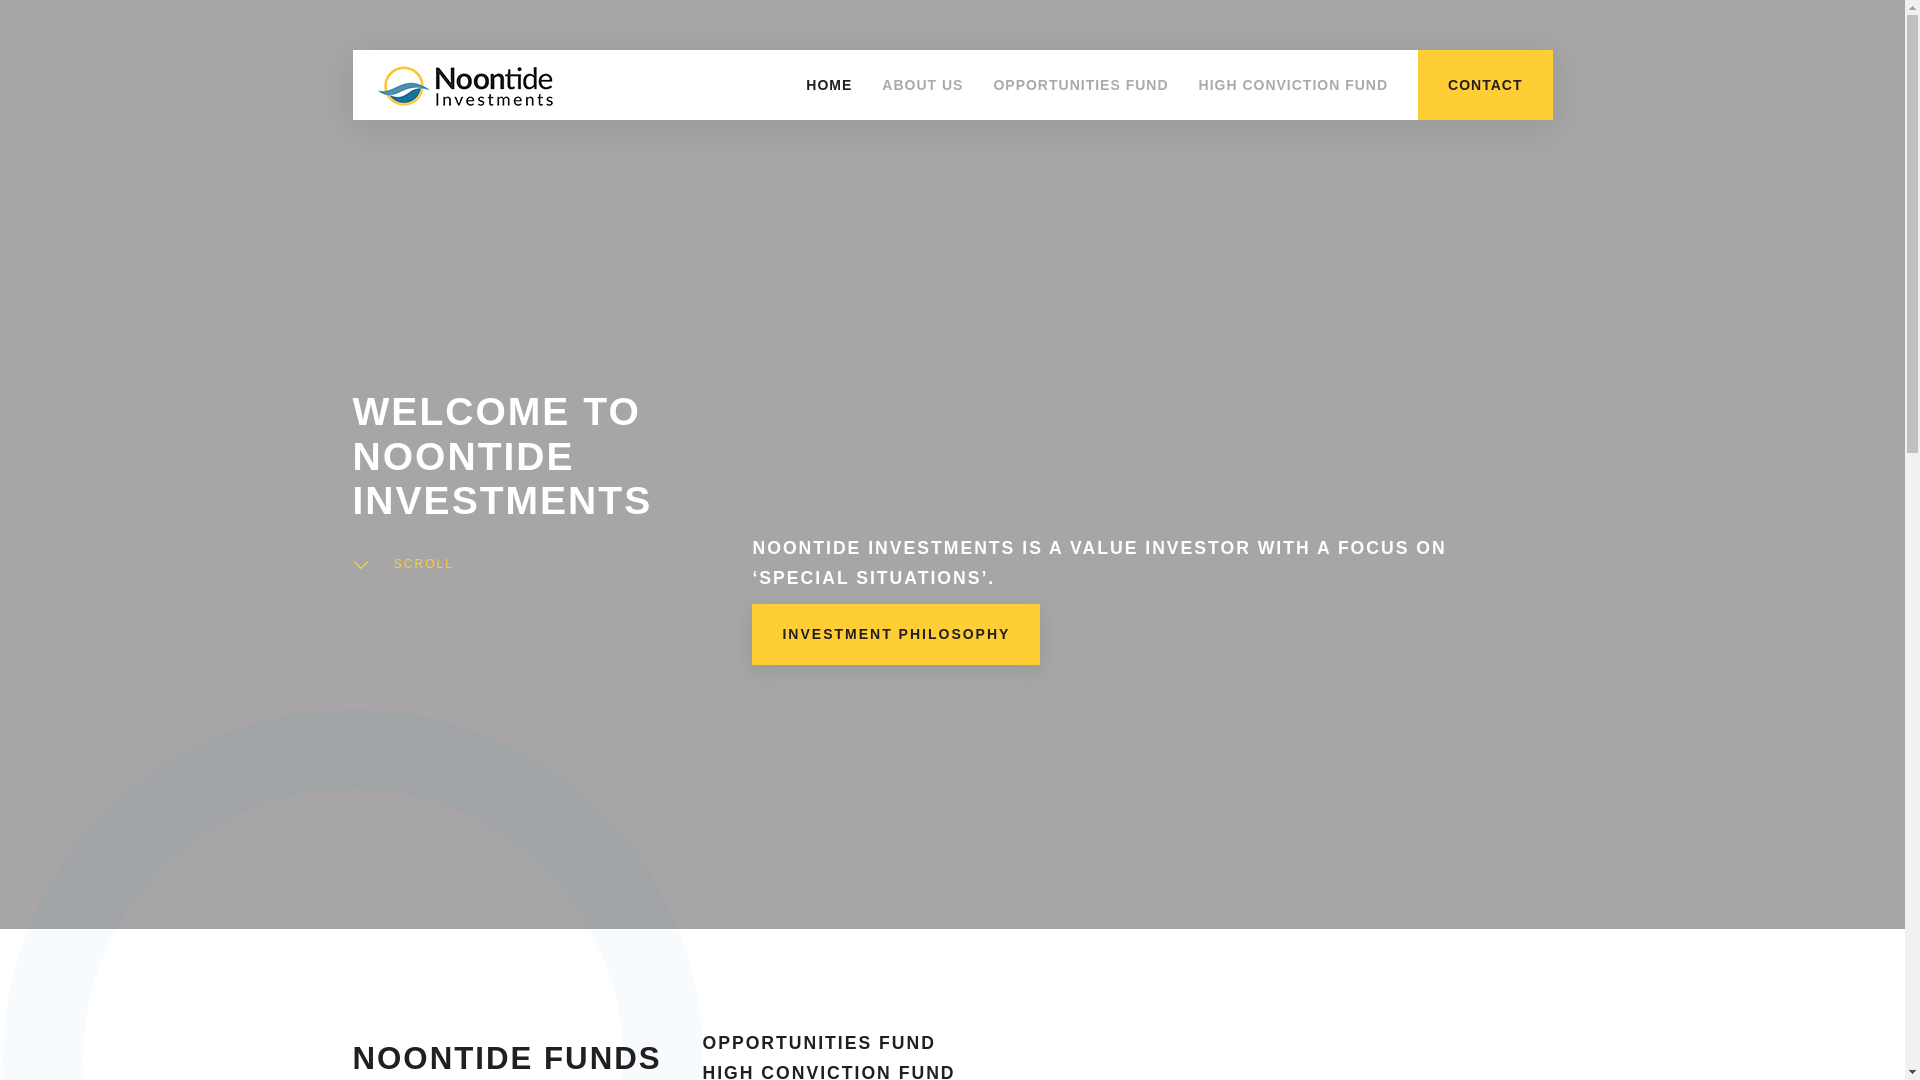 The width and height of the screenshot is (1920, 1080). What do you see at coordinates (1080, 85) in the screenshot?
I see `OPPORTUNITIES FUND` at bounding box center [1080, 85].